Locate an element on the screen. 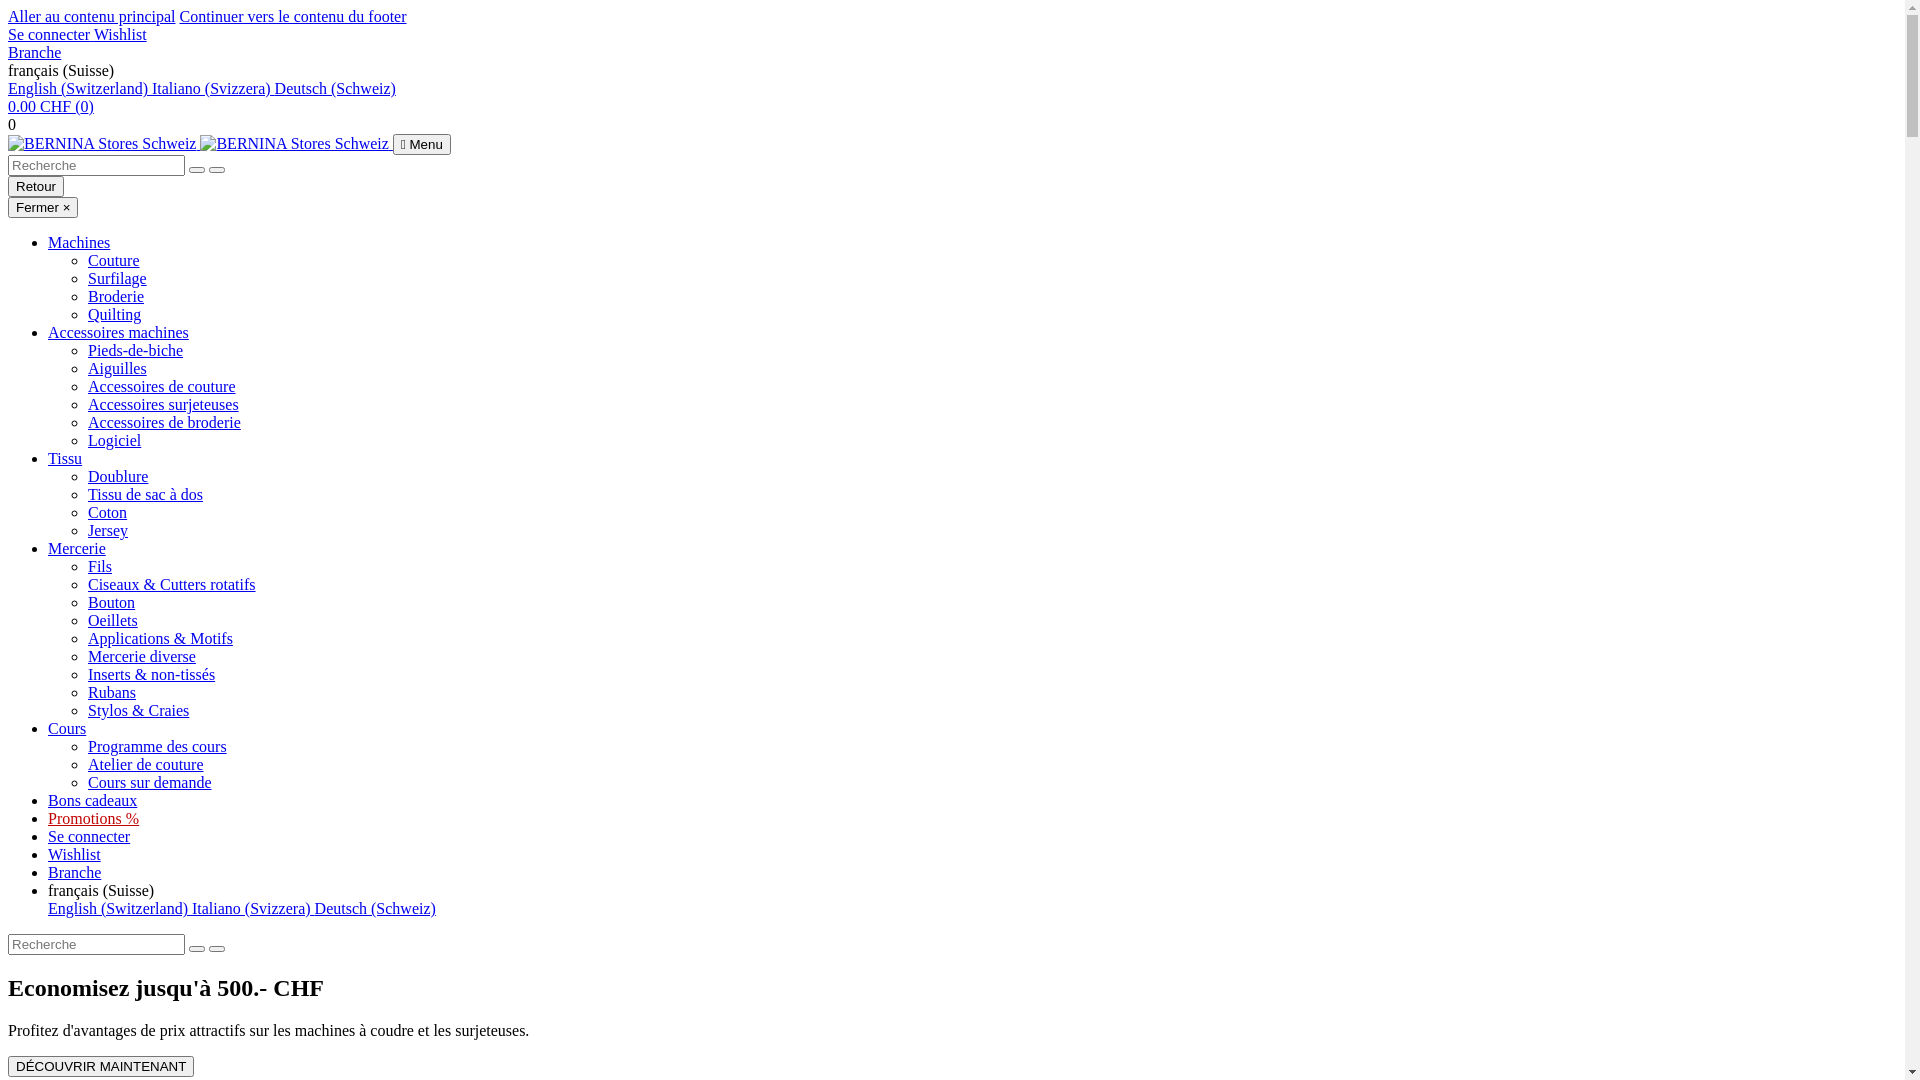 This screenshot has height=1080, width=1920. Mercerie is located at coordinates (77, 548).